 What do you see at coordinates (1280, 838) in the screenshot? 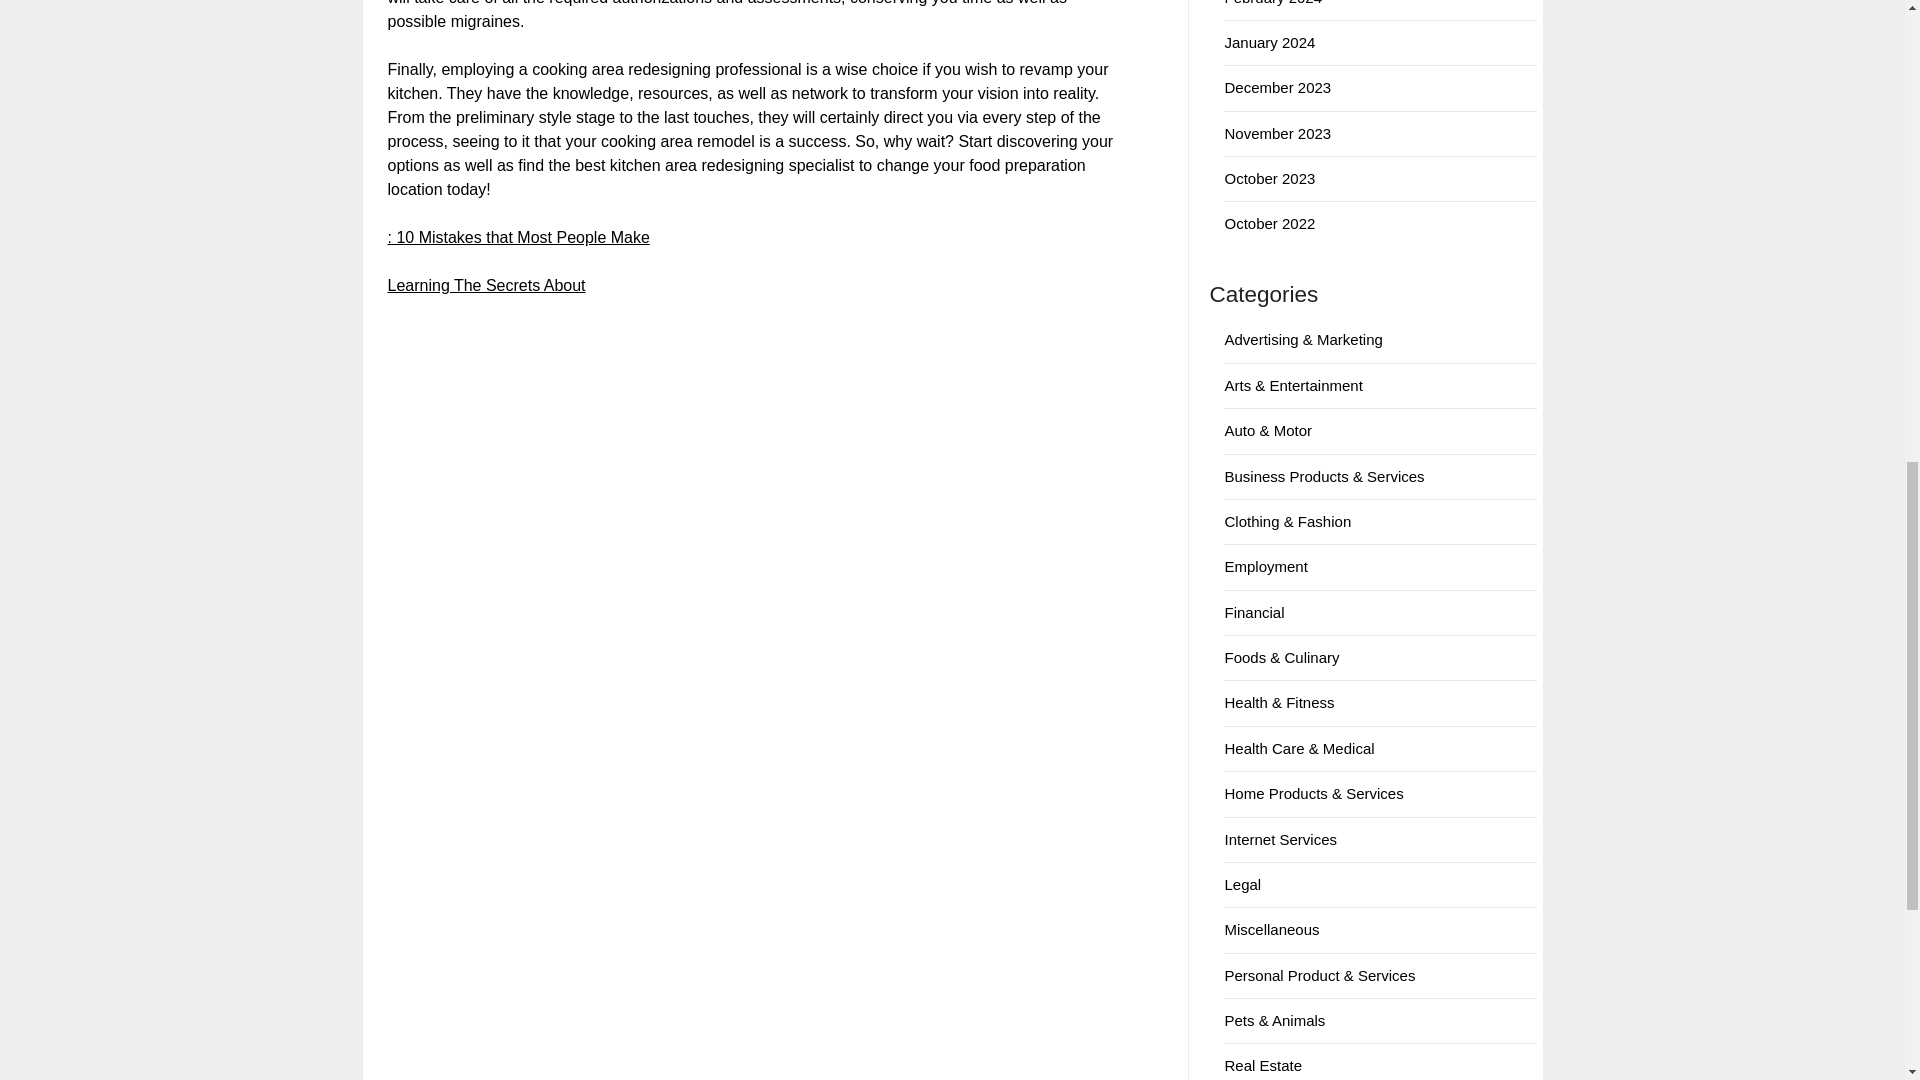
I see `Internet Services` at bounding box center [1280, 838].